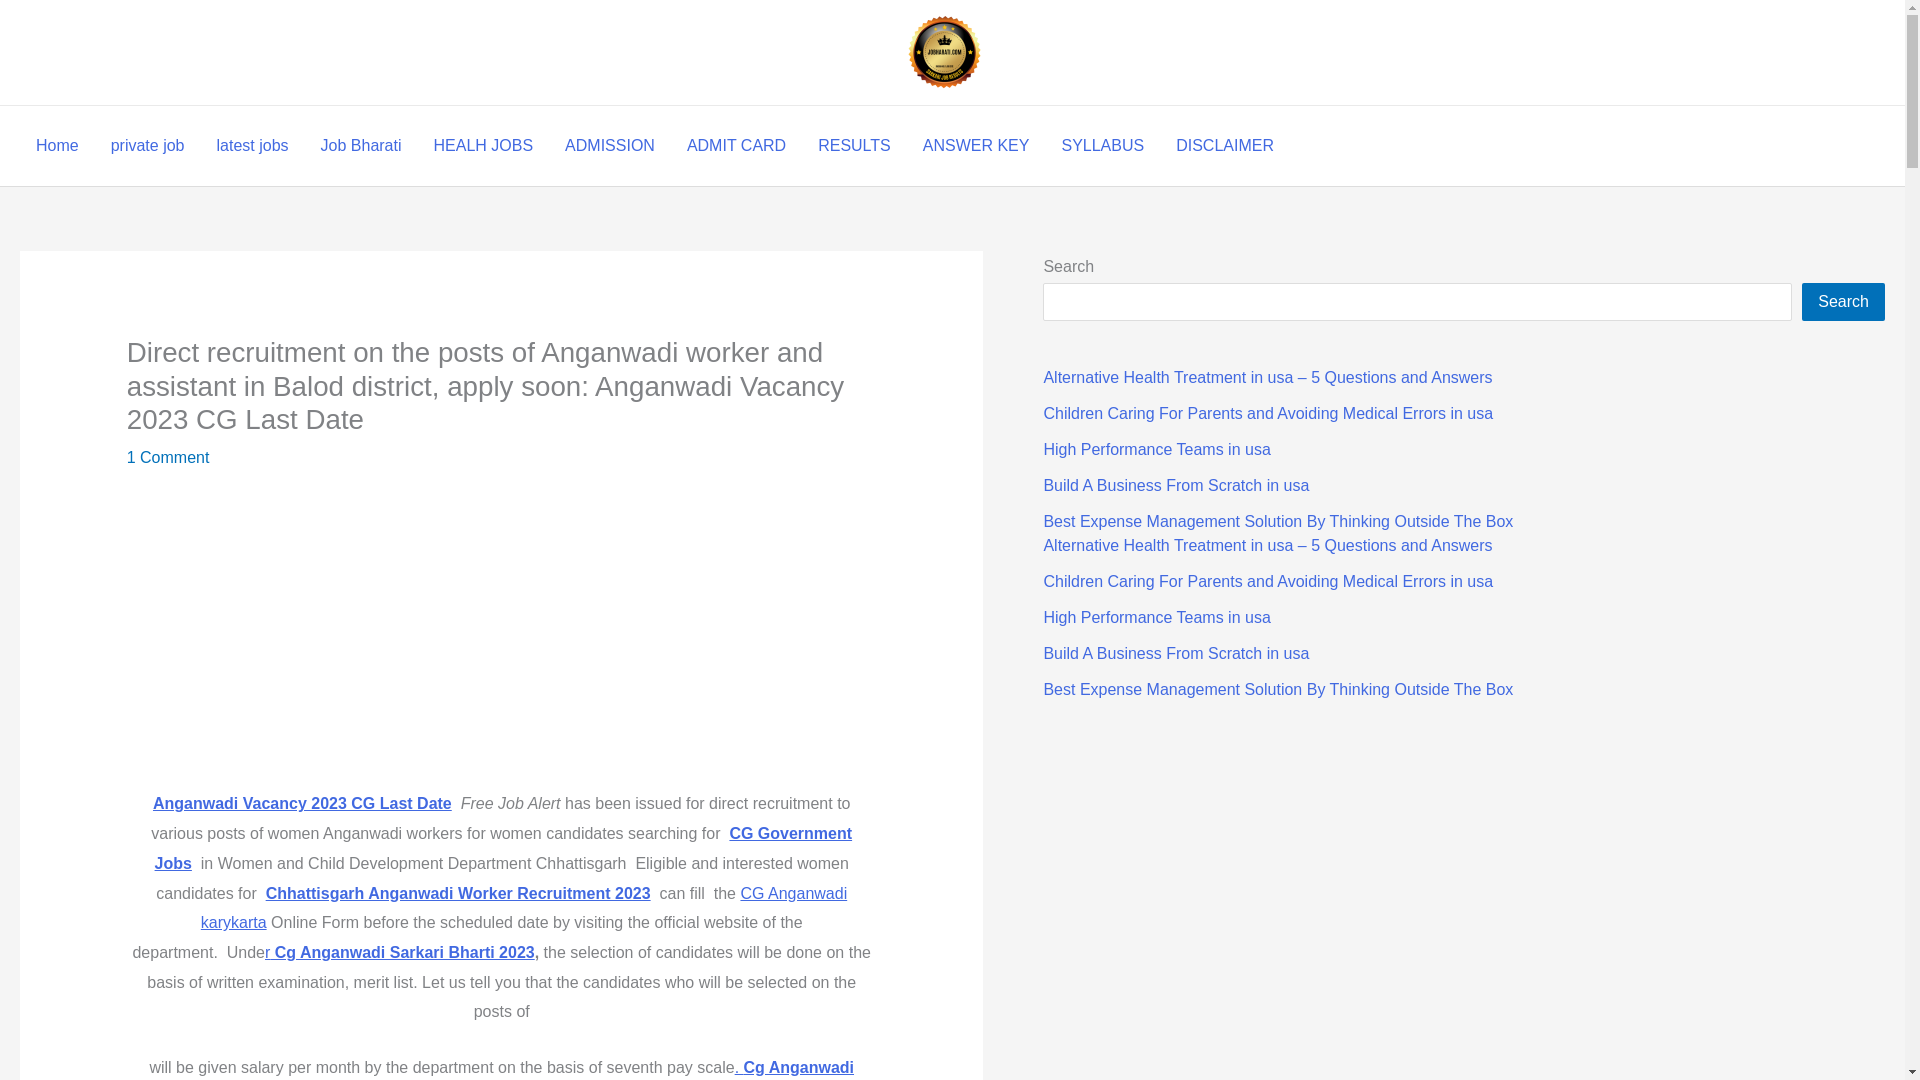 This screenshot has height=1080, width=1920. I want to click on Home, so click(56, 145).